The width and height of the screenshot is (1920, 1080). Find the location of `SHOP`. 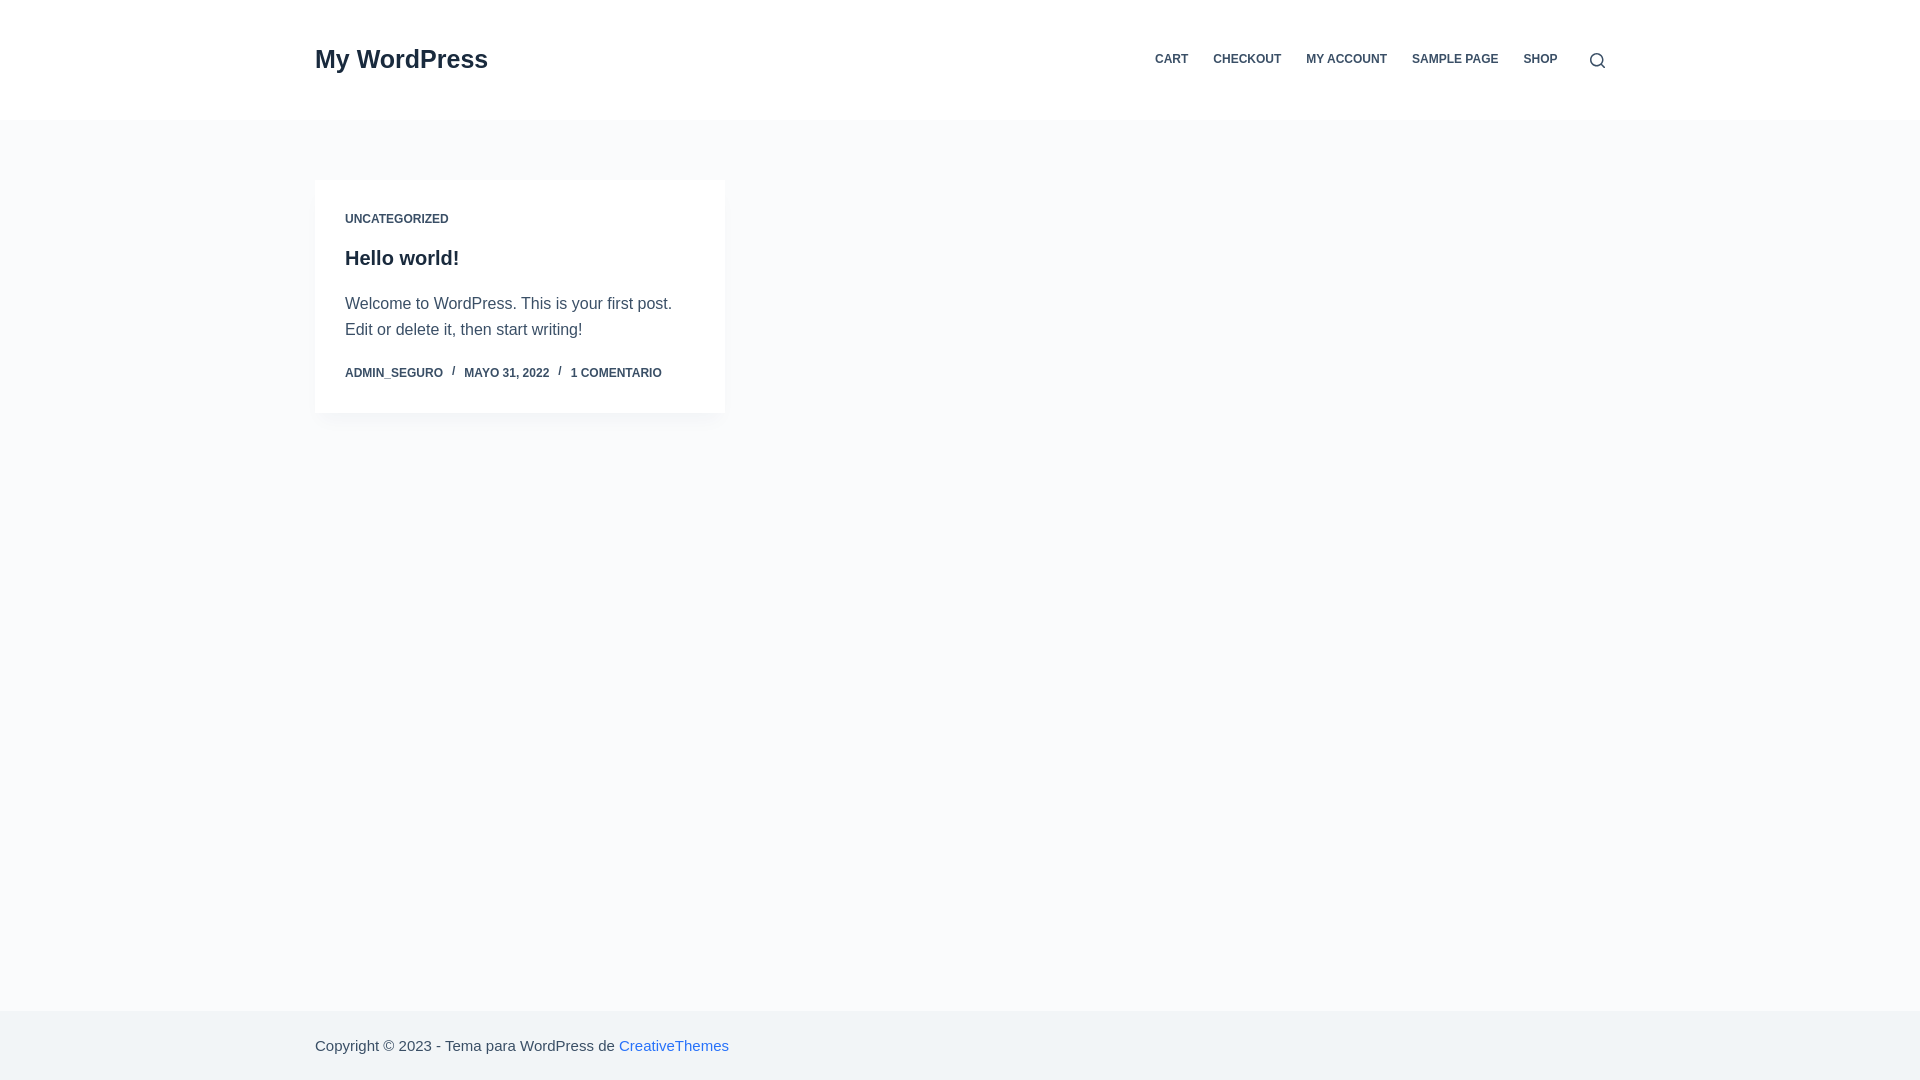

SHOP is located at coordinates (1540, 60).